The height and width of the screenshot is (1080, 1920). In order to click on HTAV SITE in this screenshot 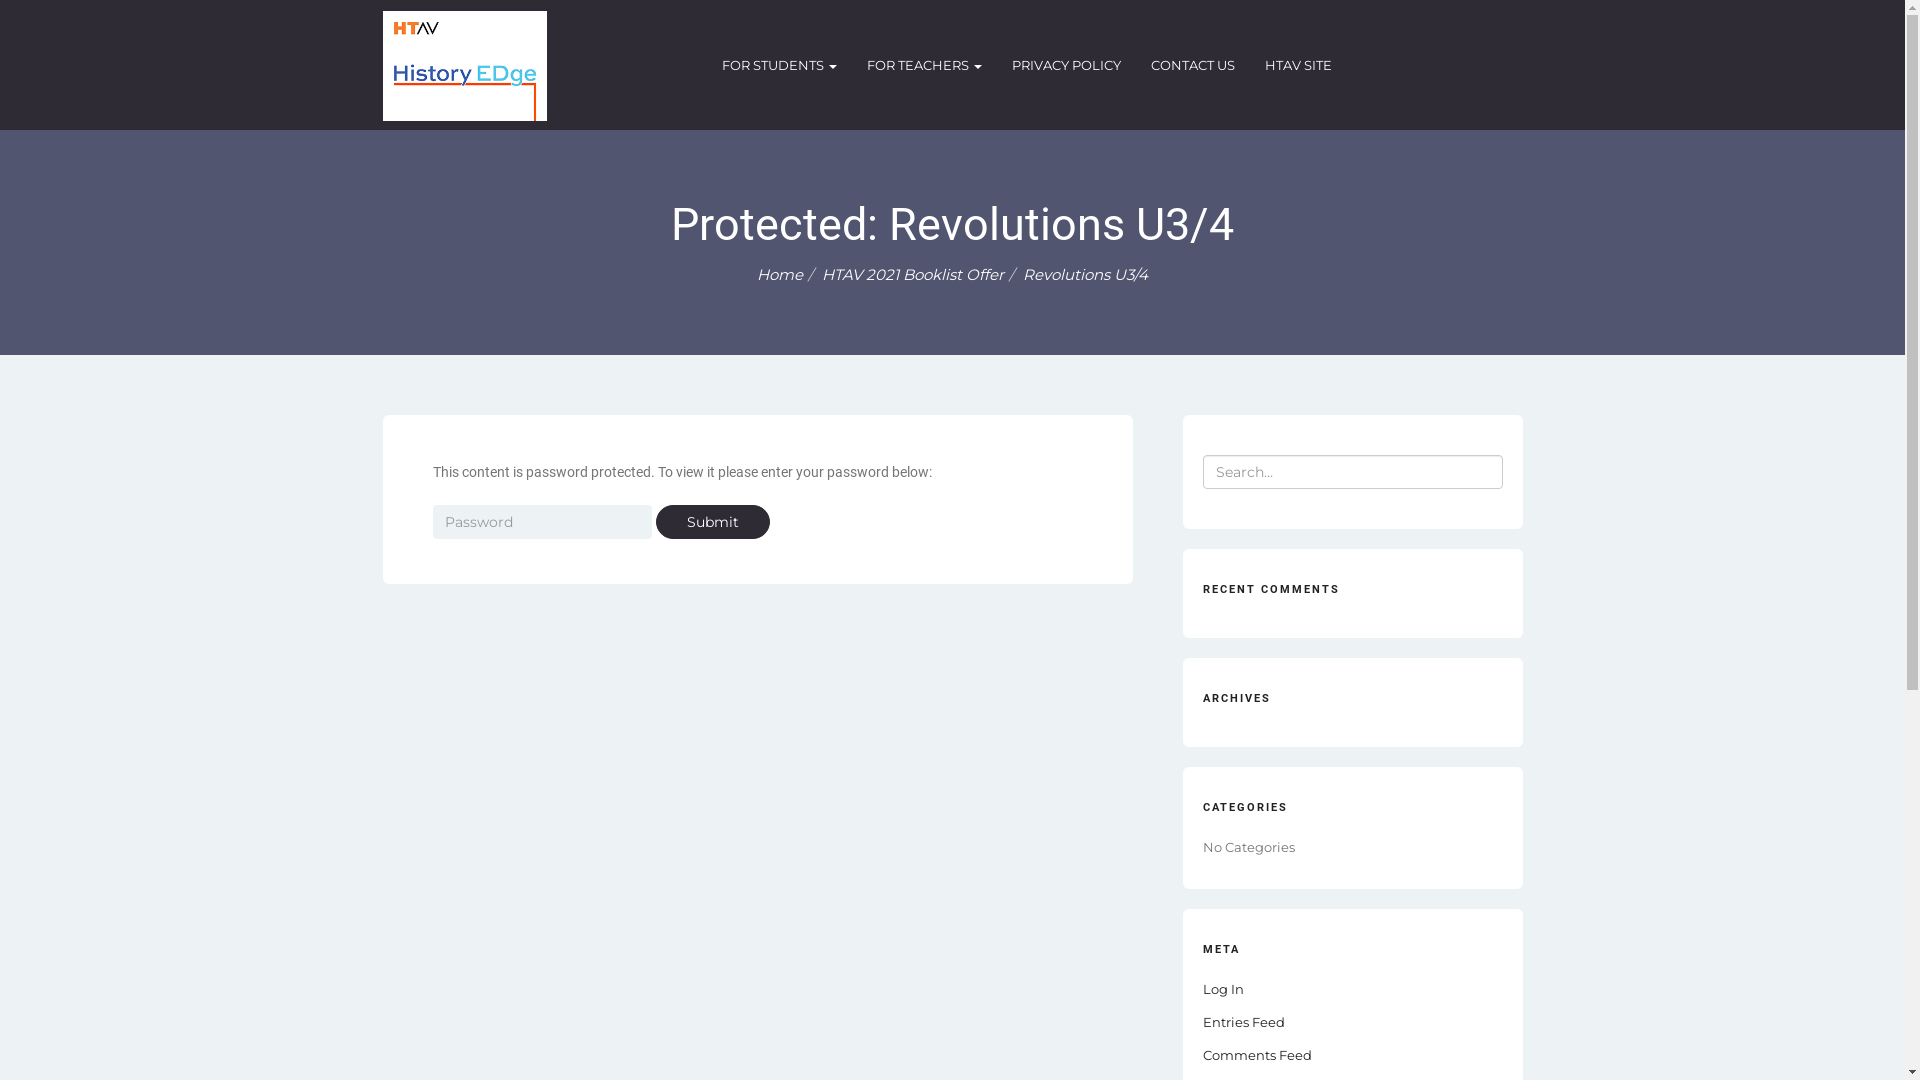, I will do `click(1298, 66)`.